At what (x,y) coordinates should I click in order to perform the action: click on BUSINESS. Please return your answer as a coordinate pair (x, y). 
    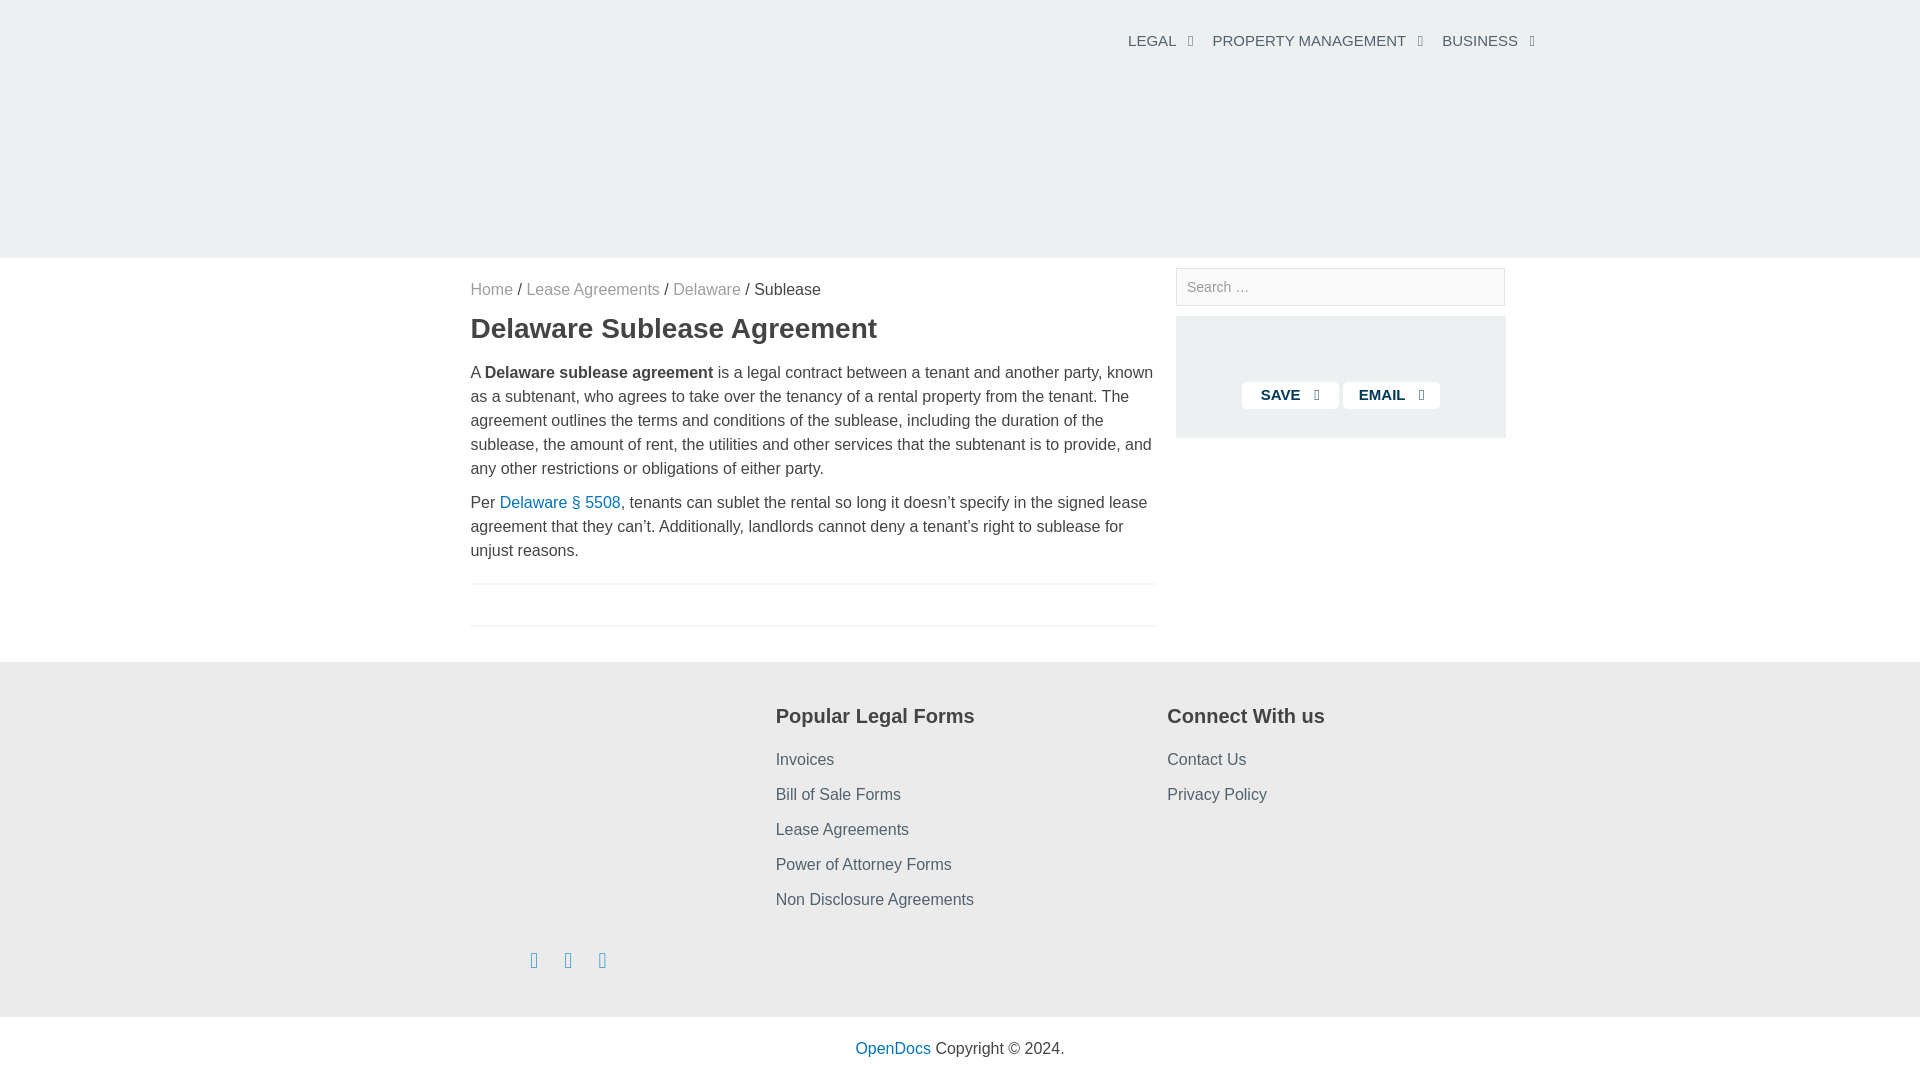
    Looking at the image, I should click on (1480, 40).